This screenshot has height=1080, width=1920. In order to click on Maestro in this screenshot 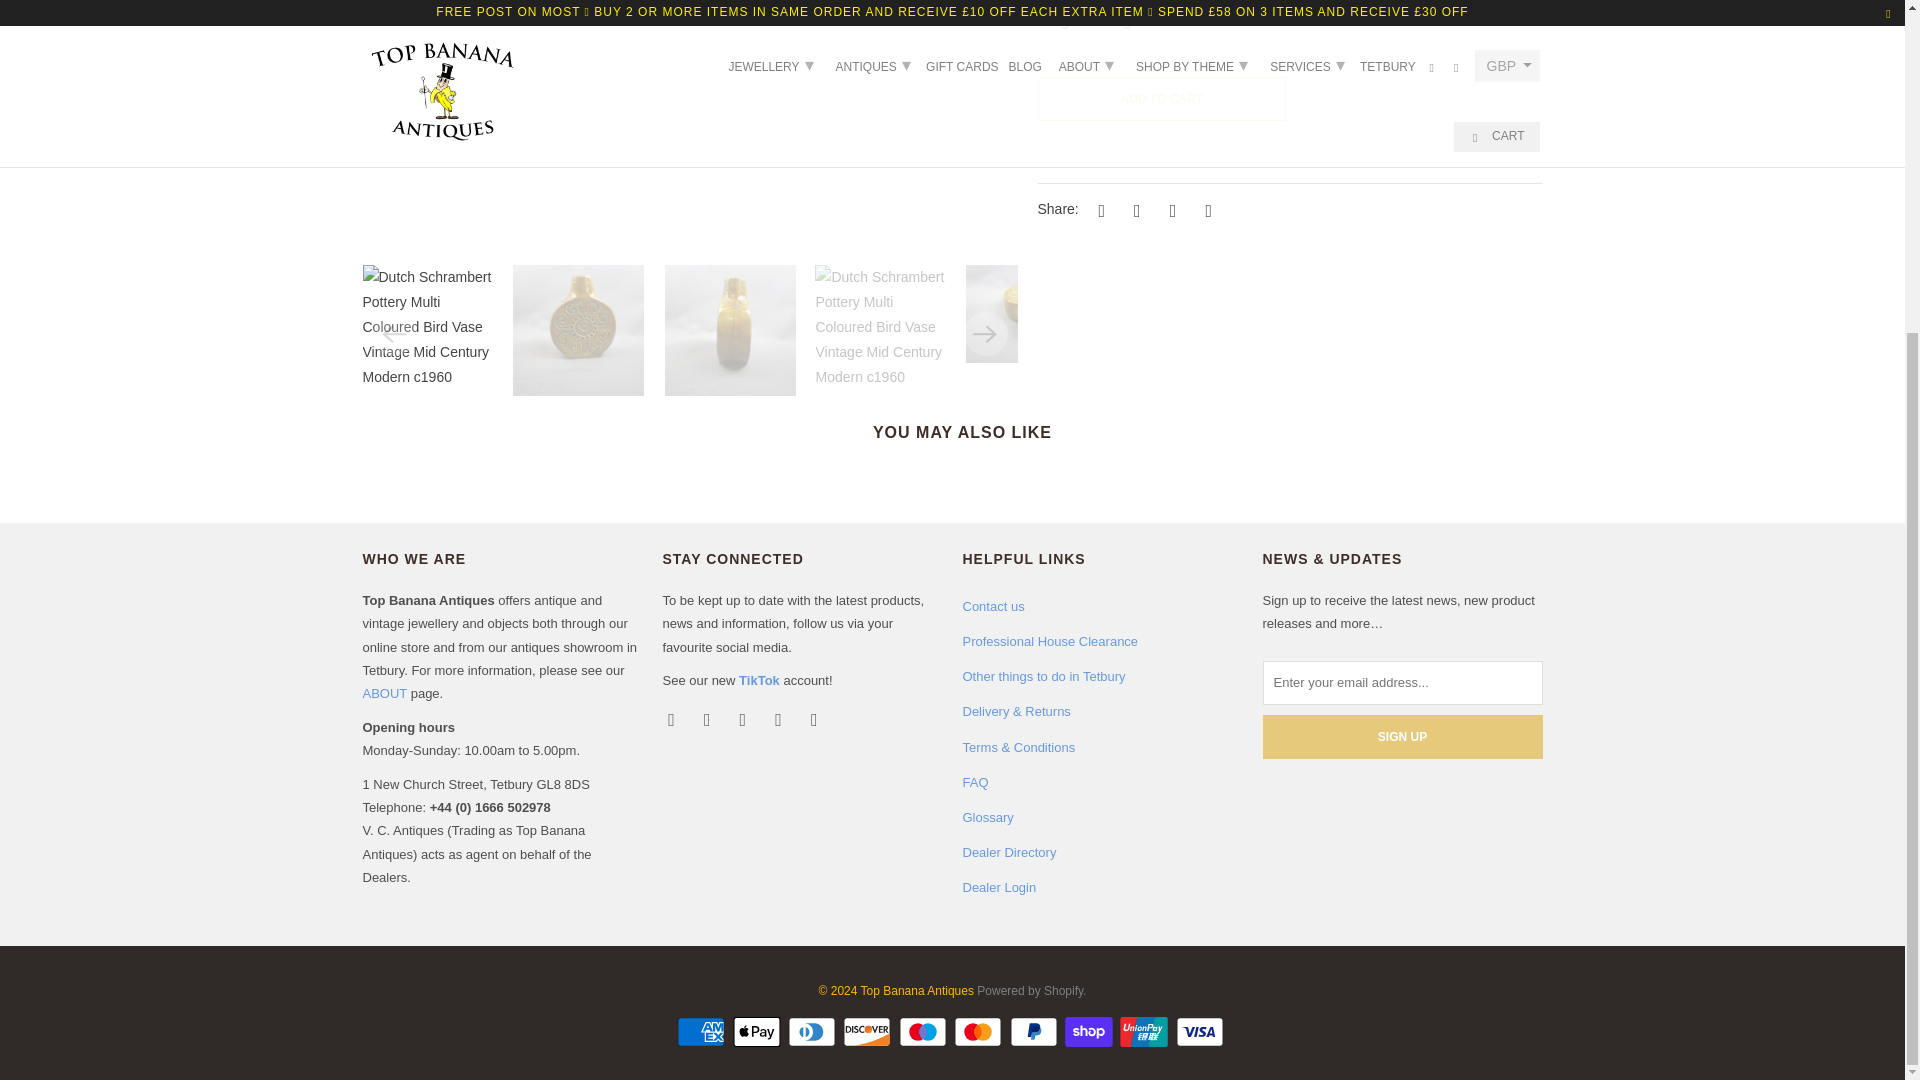, I will do `click(924, 1032)`.